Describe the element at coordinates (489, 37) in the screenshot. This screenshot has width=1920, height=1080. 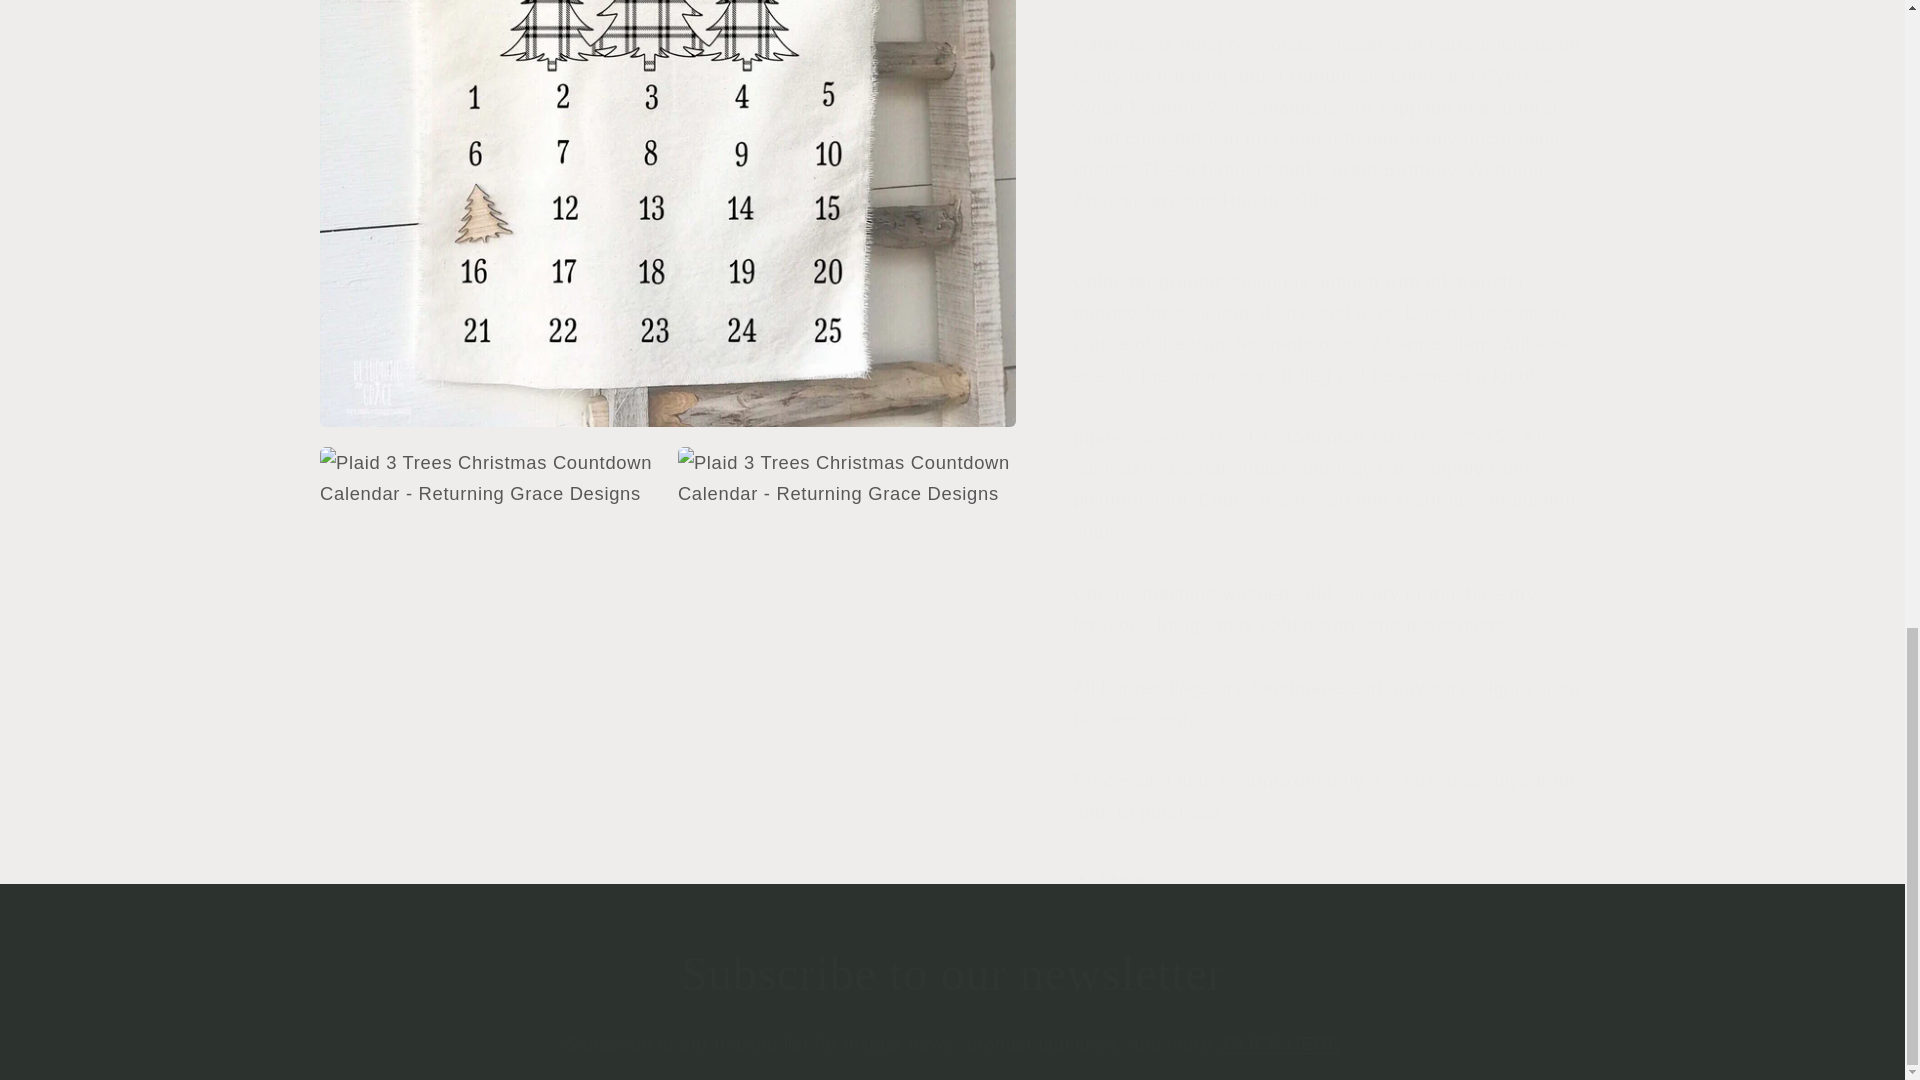
I see `Open media 2 in modal` at that location.